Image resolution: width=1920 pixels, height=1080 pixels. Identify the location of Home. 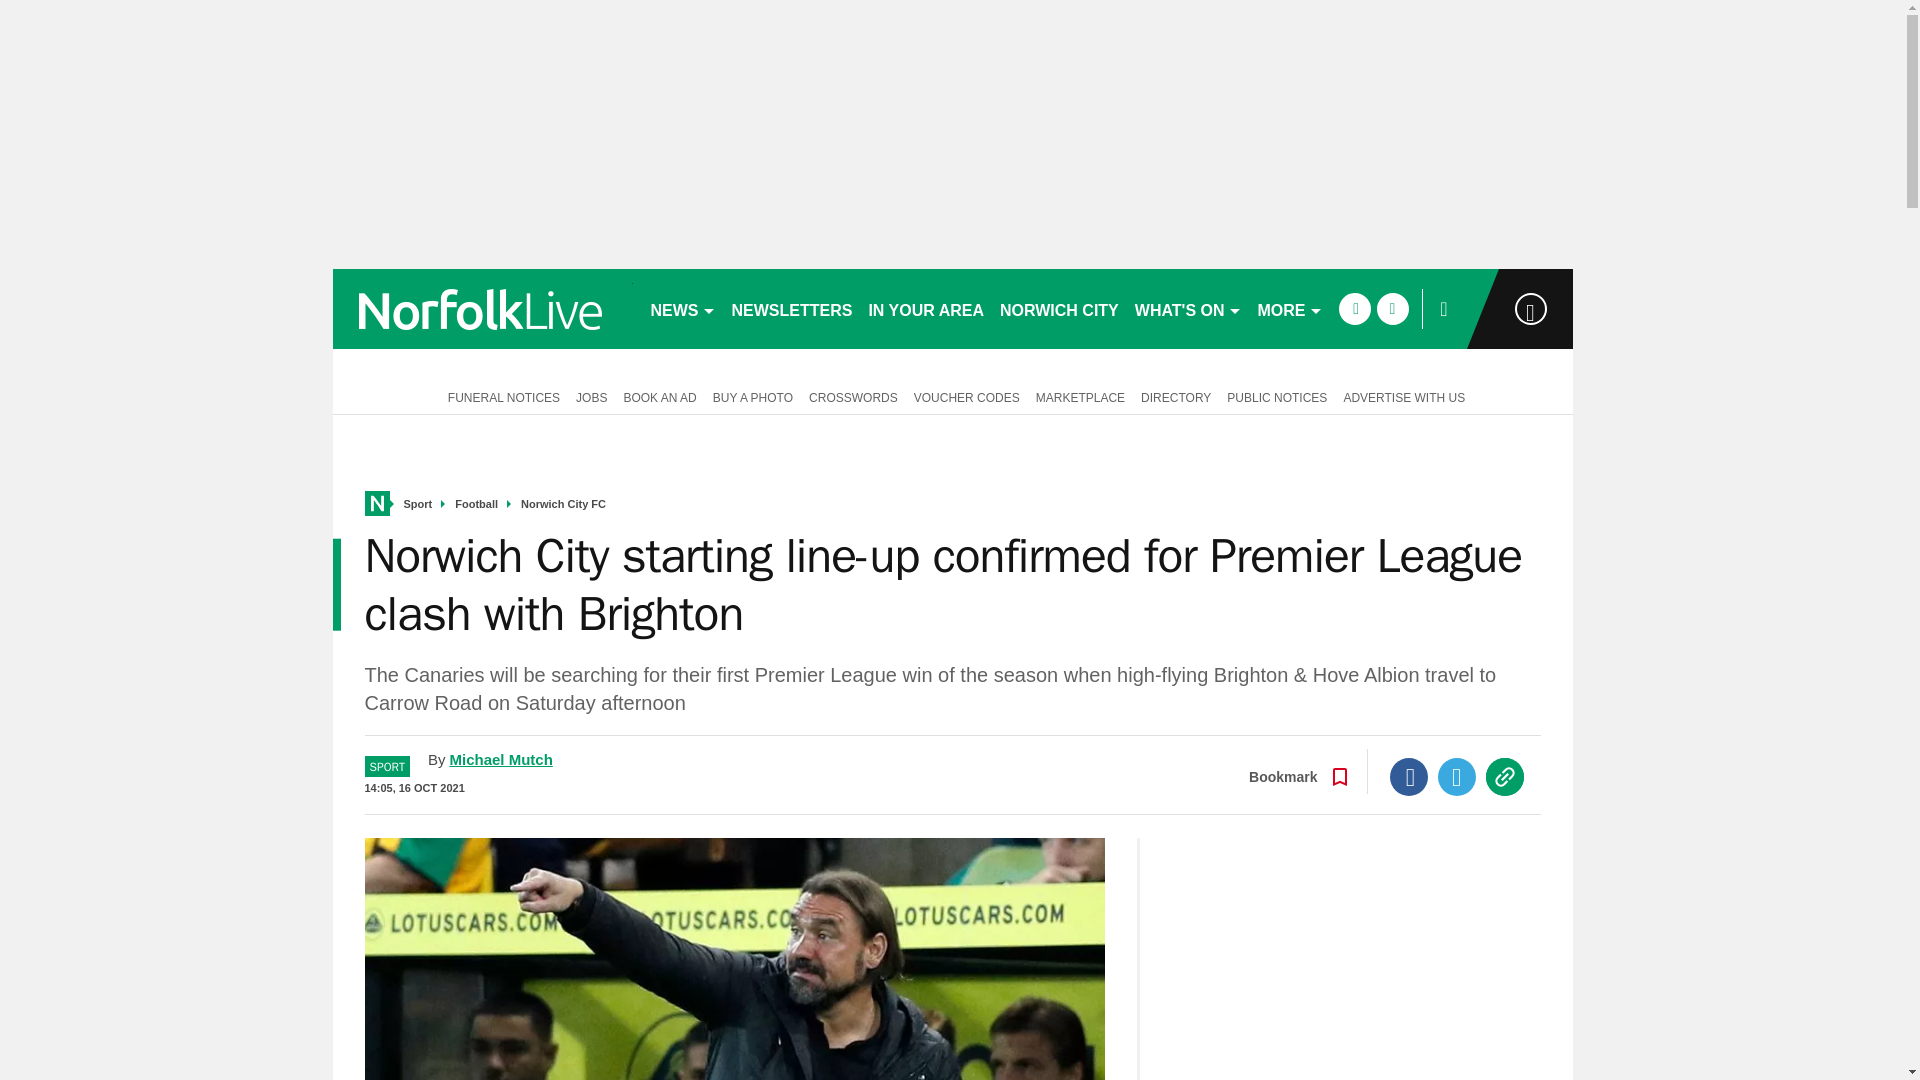
(376, 504).